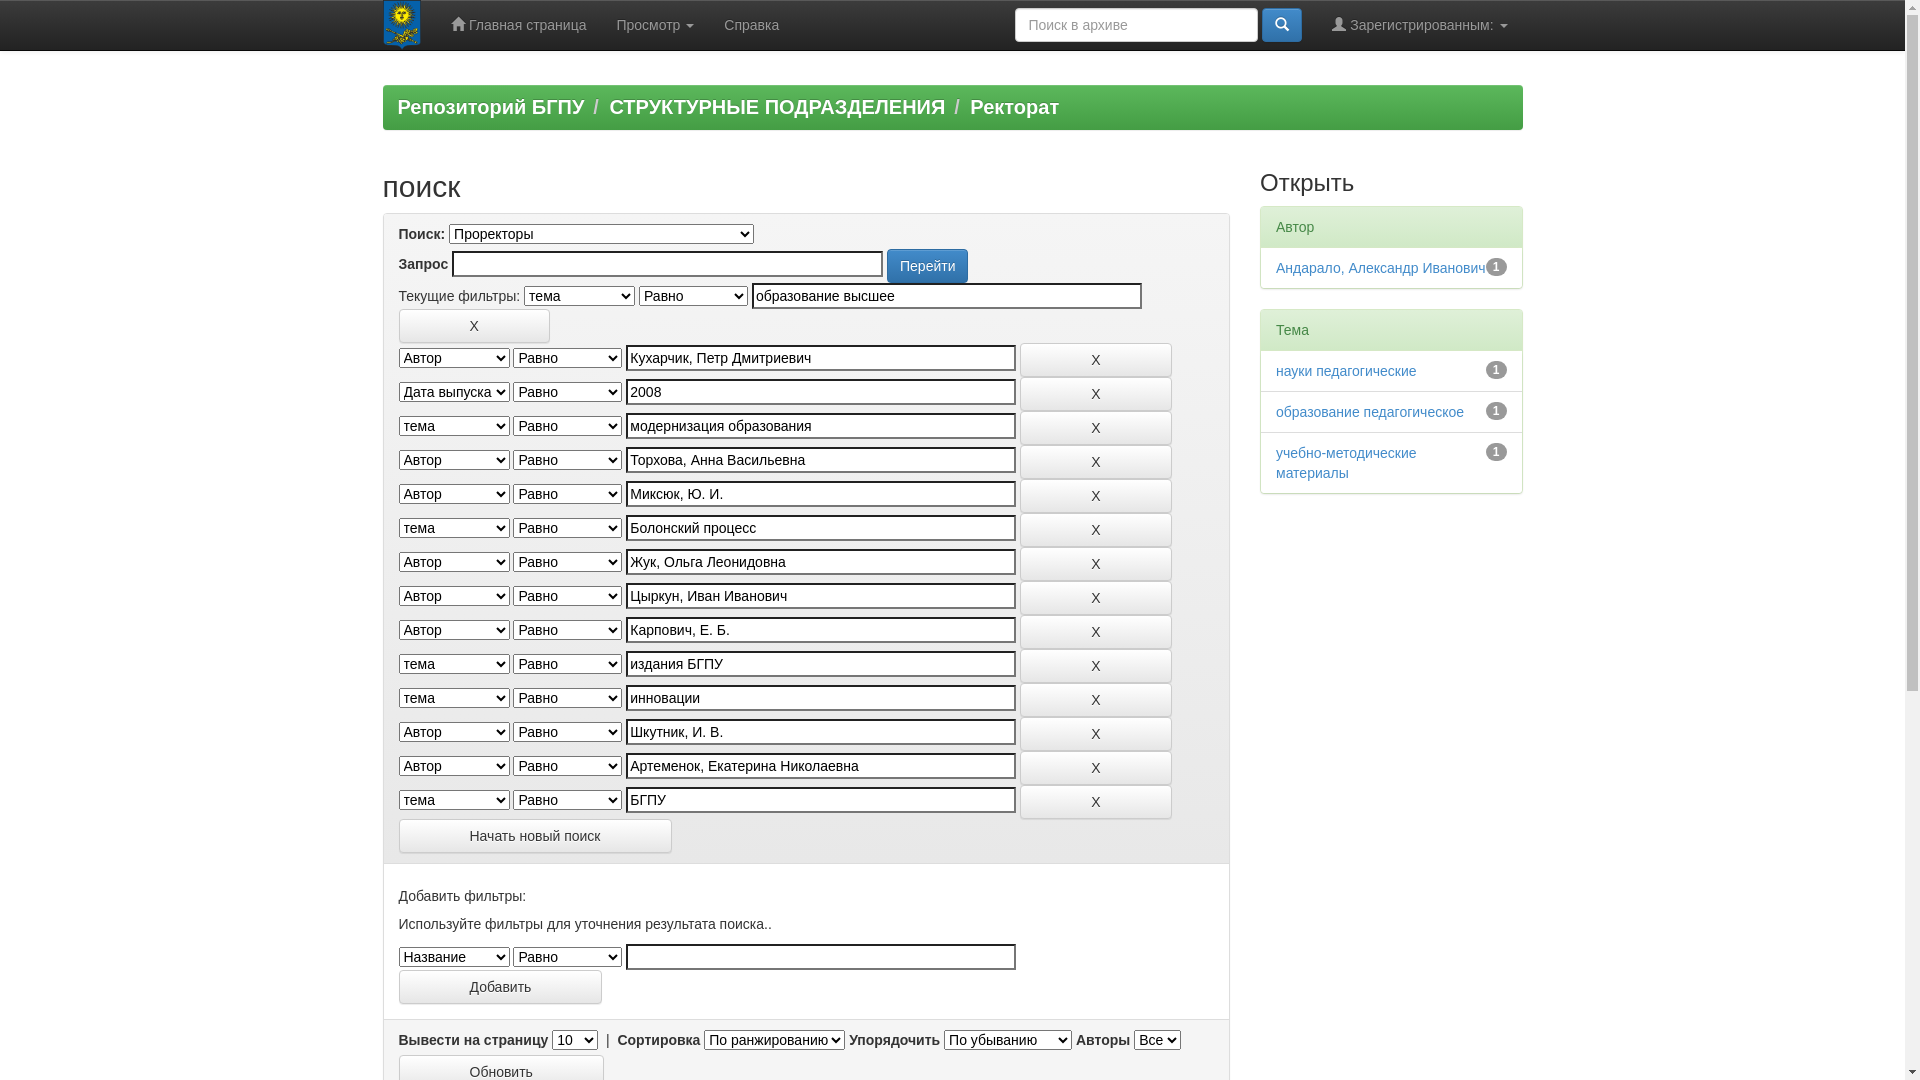 The height and width of the screenshot is (1080, 1920). I want to click on X, so click(1096, 700).